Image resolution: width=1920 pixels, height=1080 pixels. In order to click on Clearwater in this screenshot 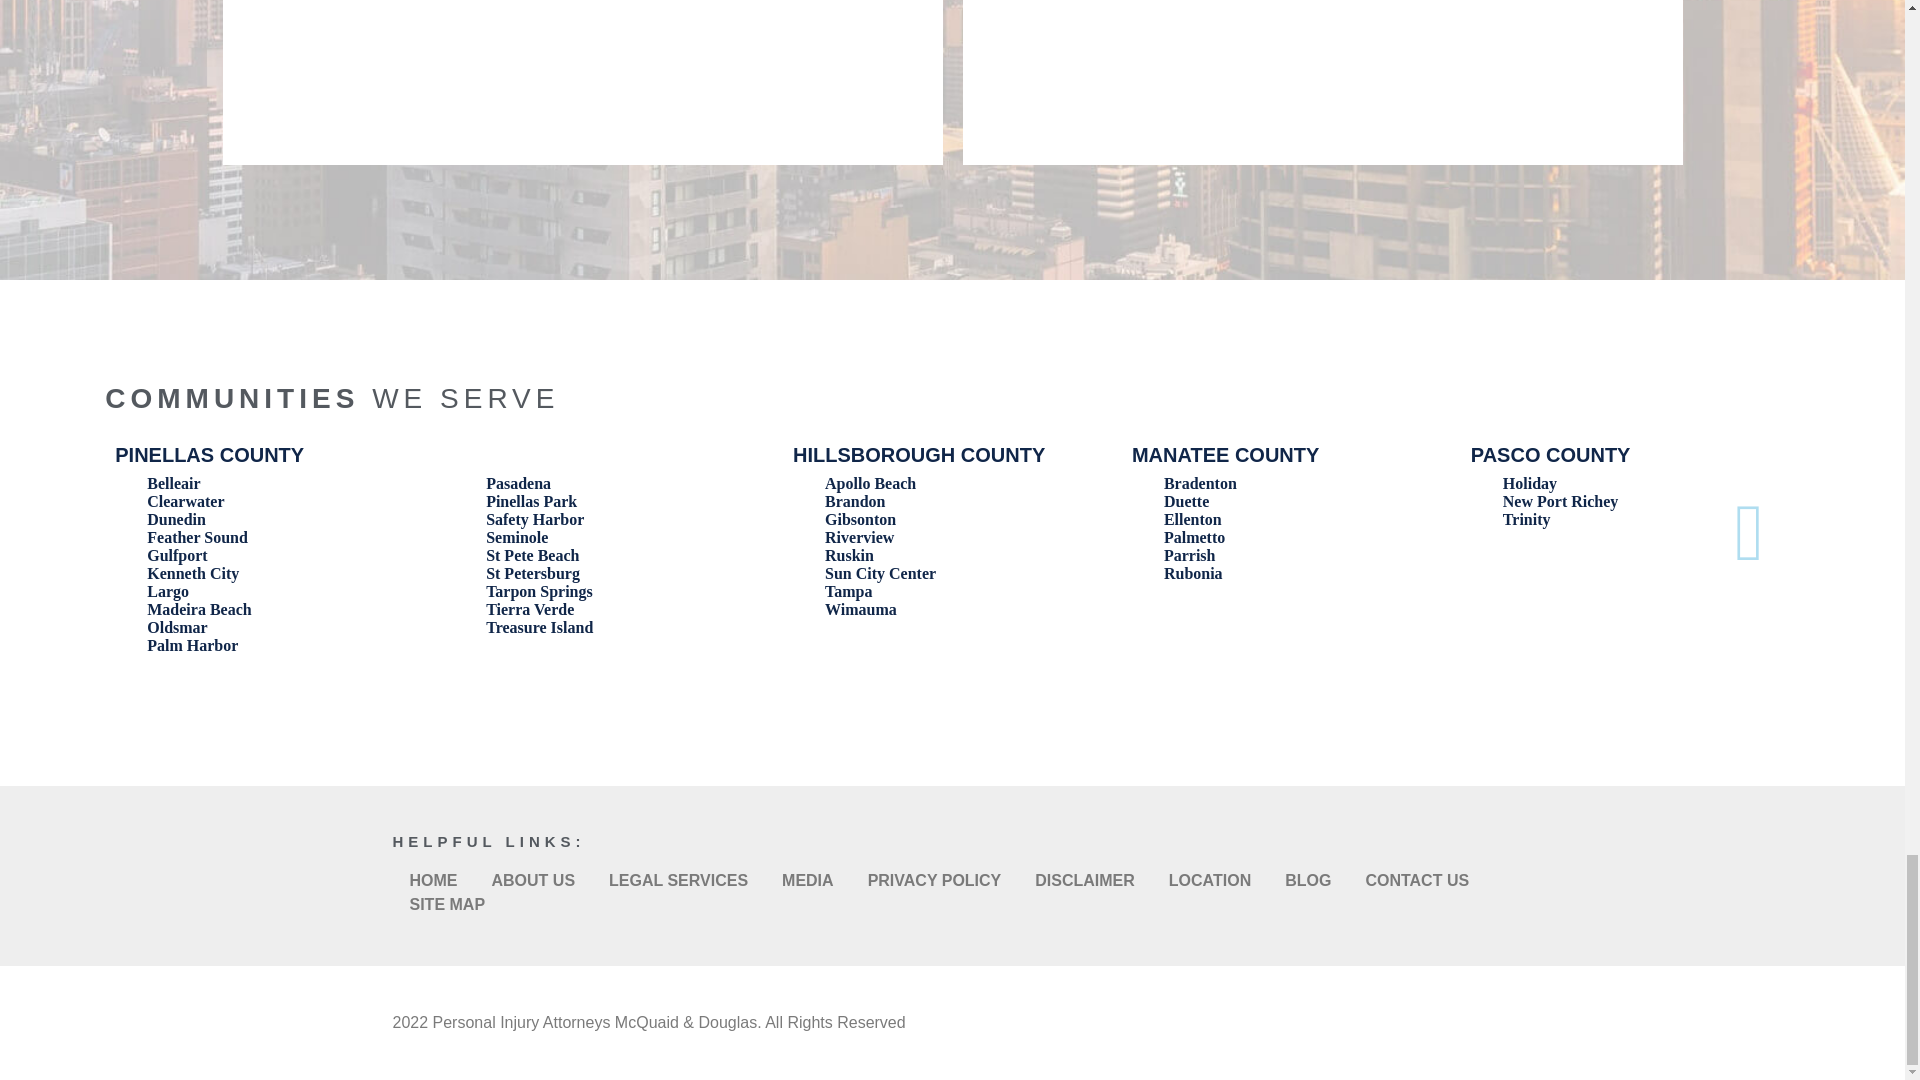, I will do `click(186, 500)`.